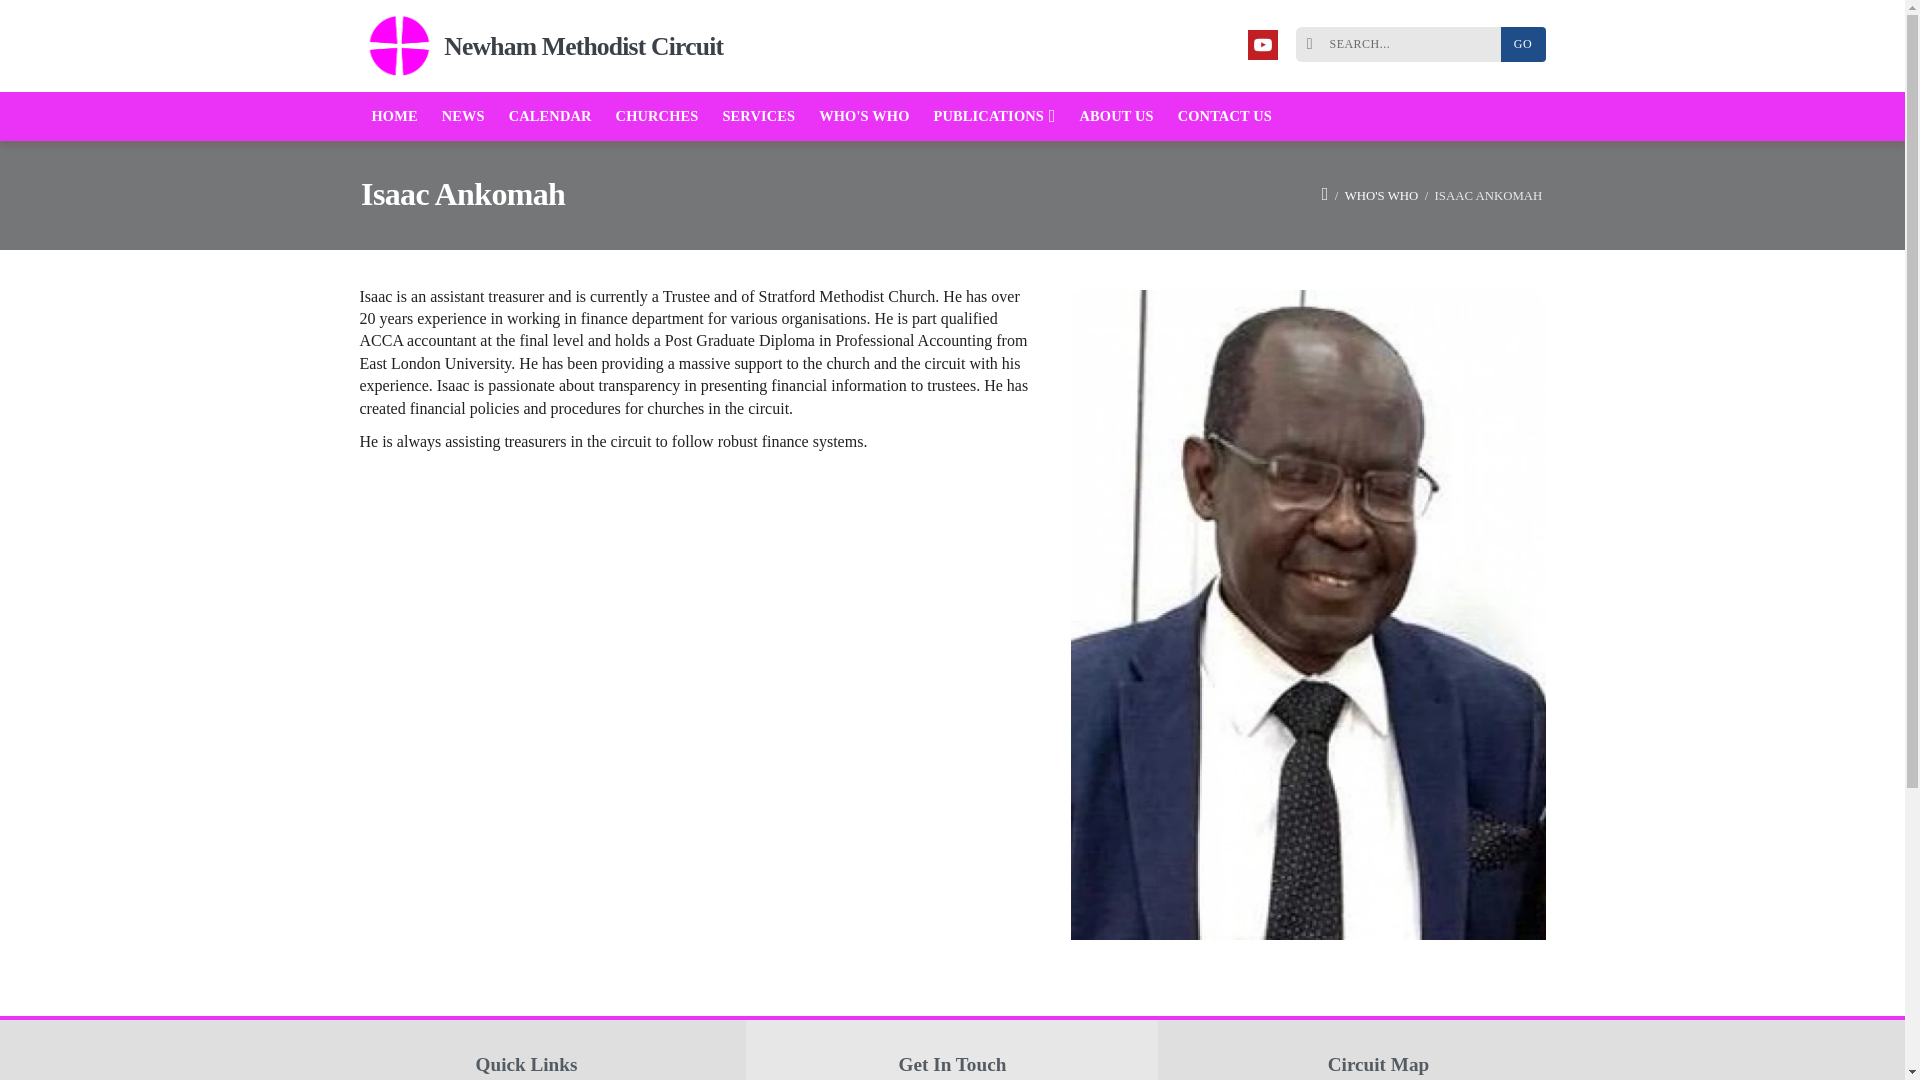  I want to click on Visit our YouTube Channel, so click(1263, 45).